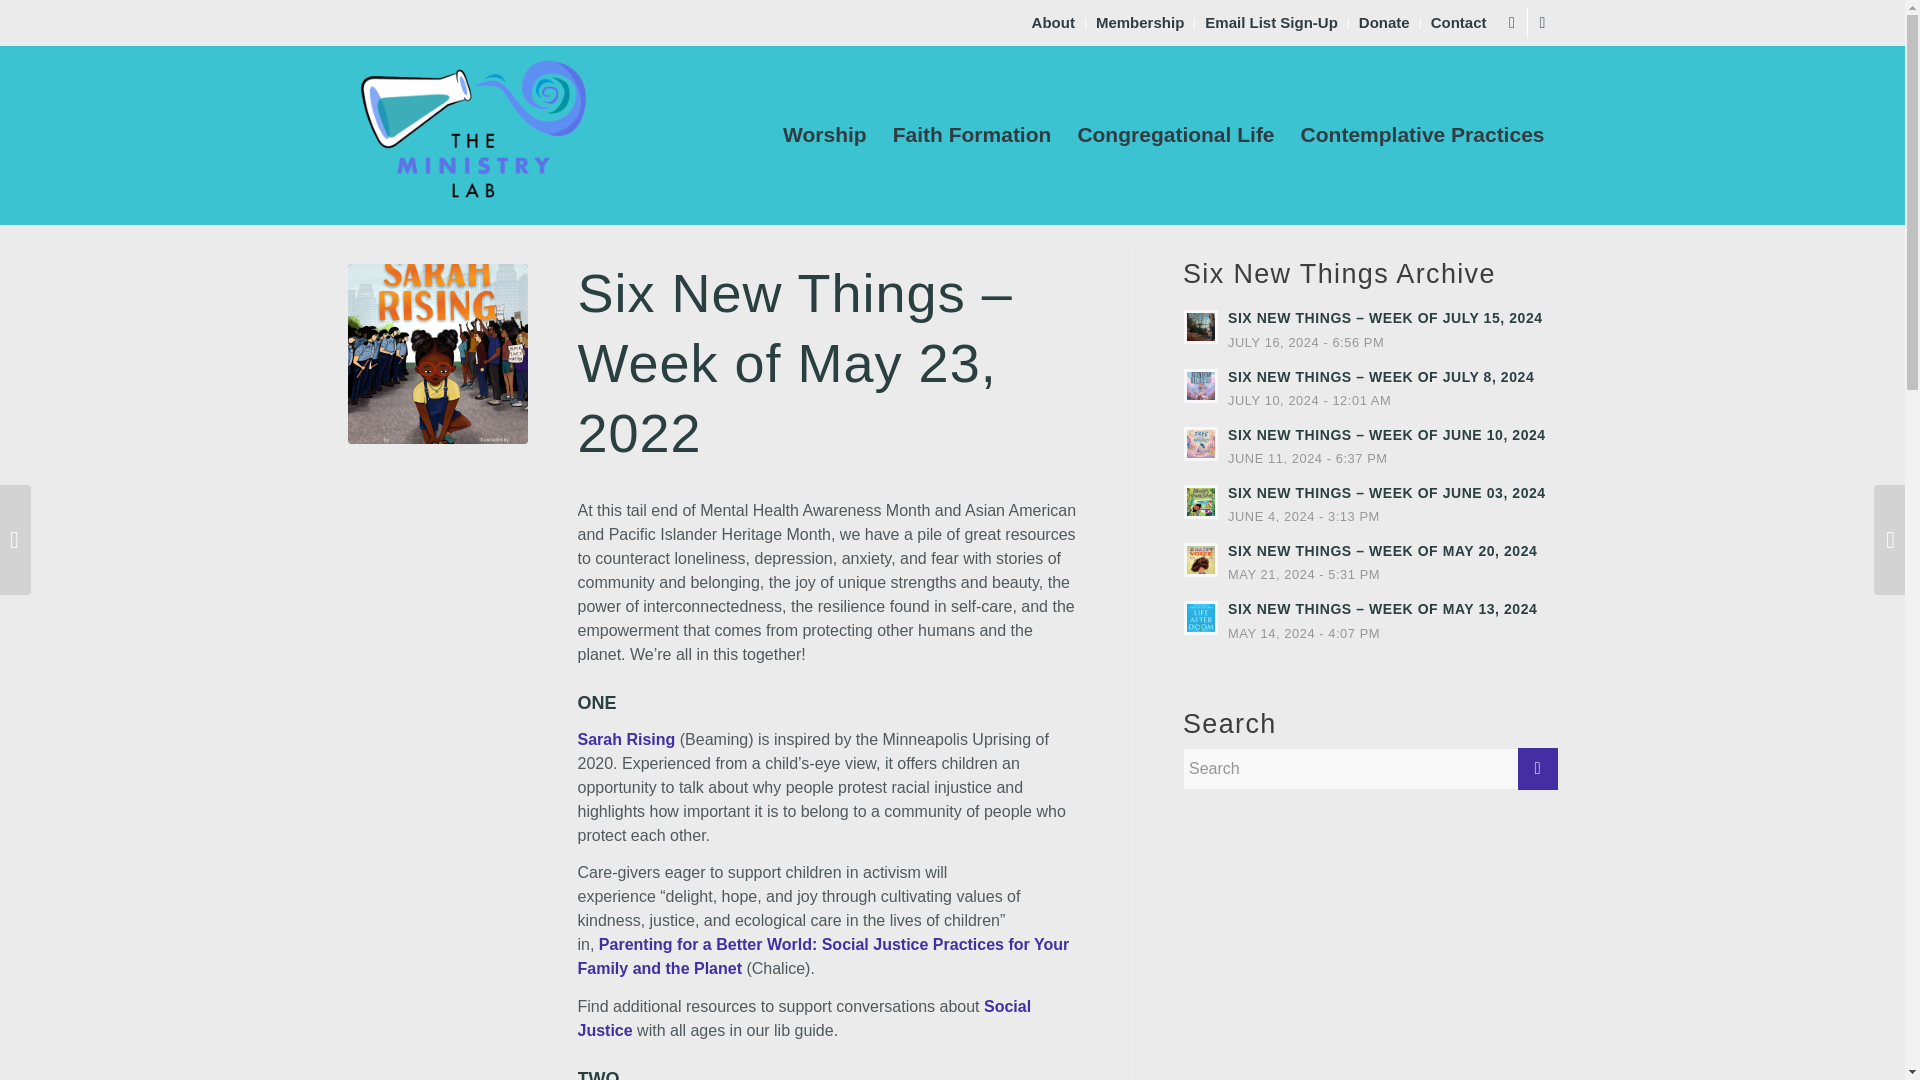  What do you see at coordinates (1384, 22) in the screenshot?
I see `Donate` at bounding box center [1384, 22].